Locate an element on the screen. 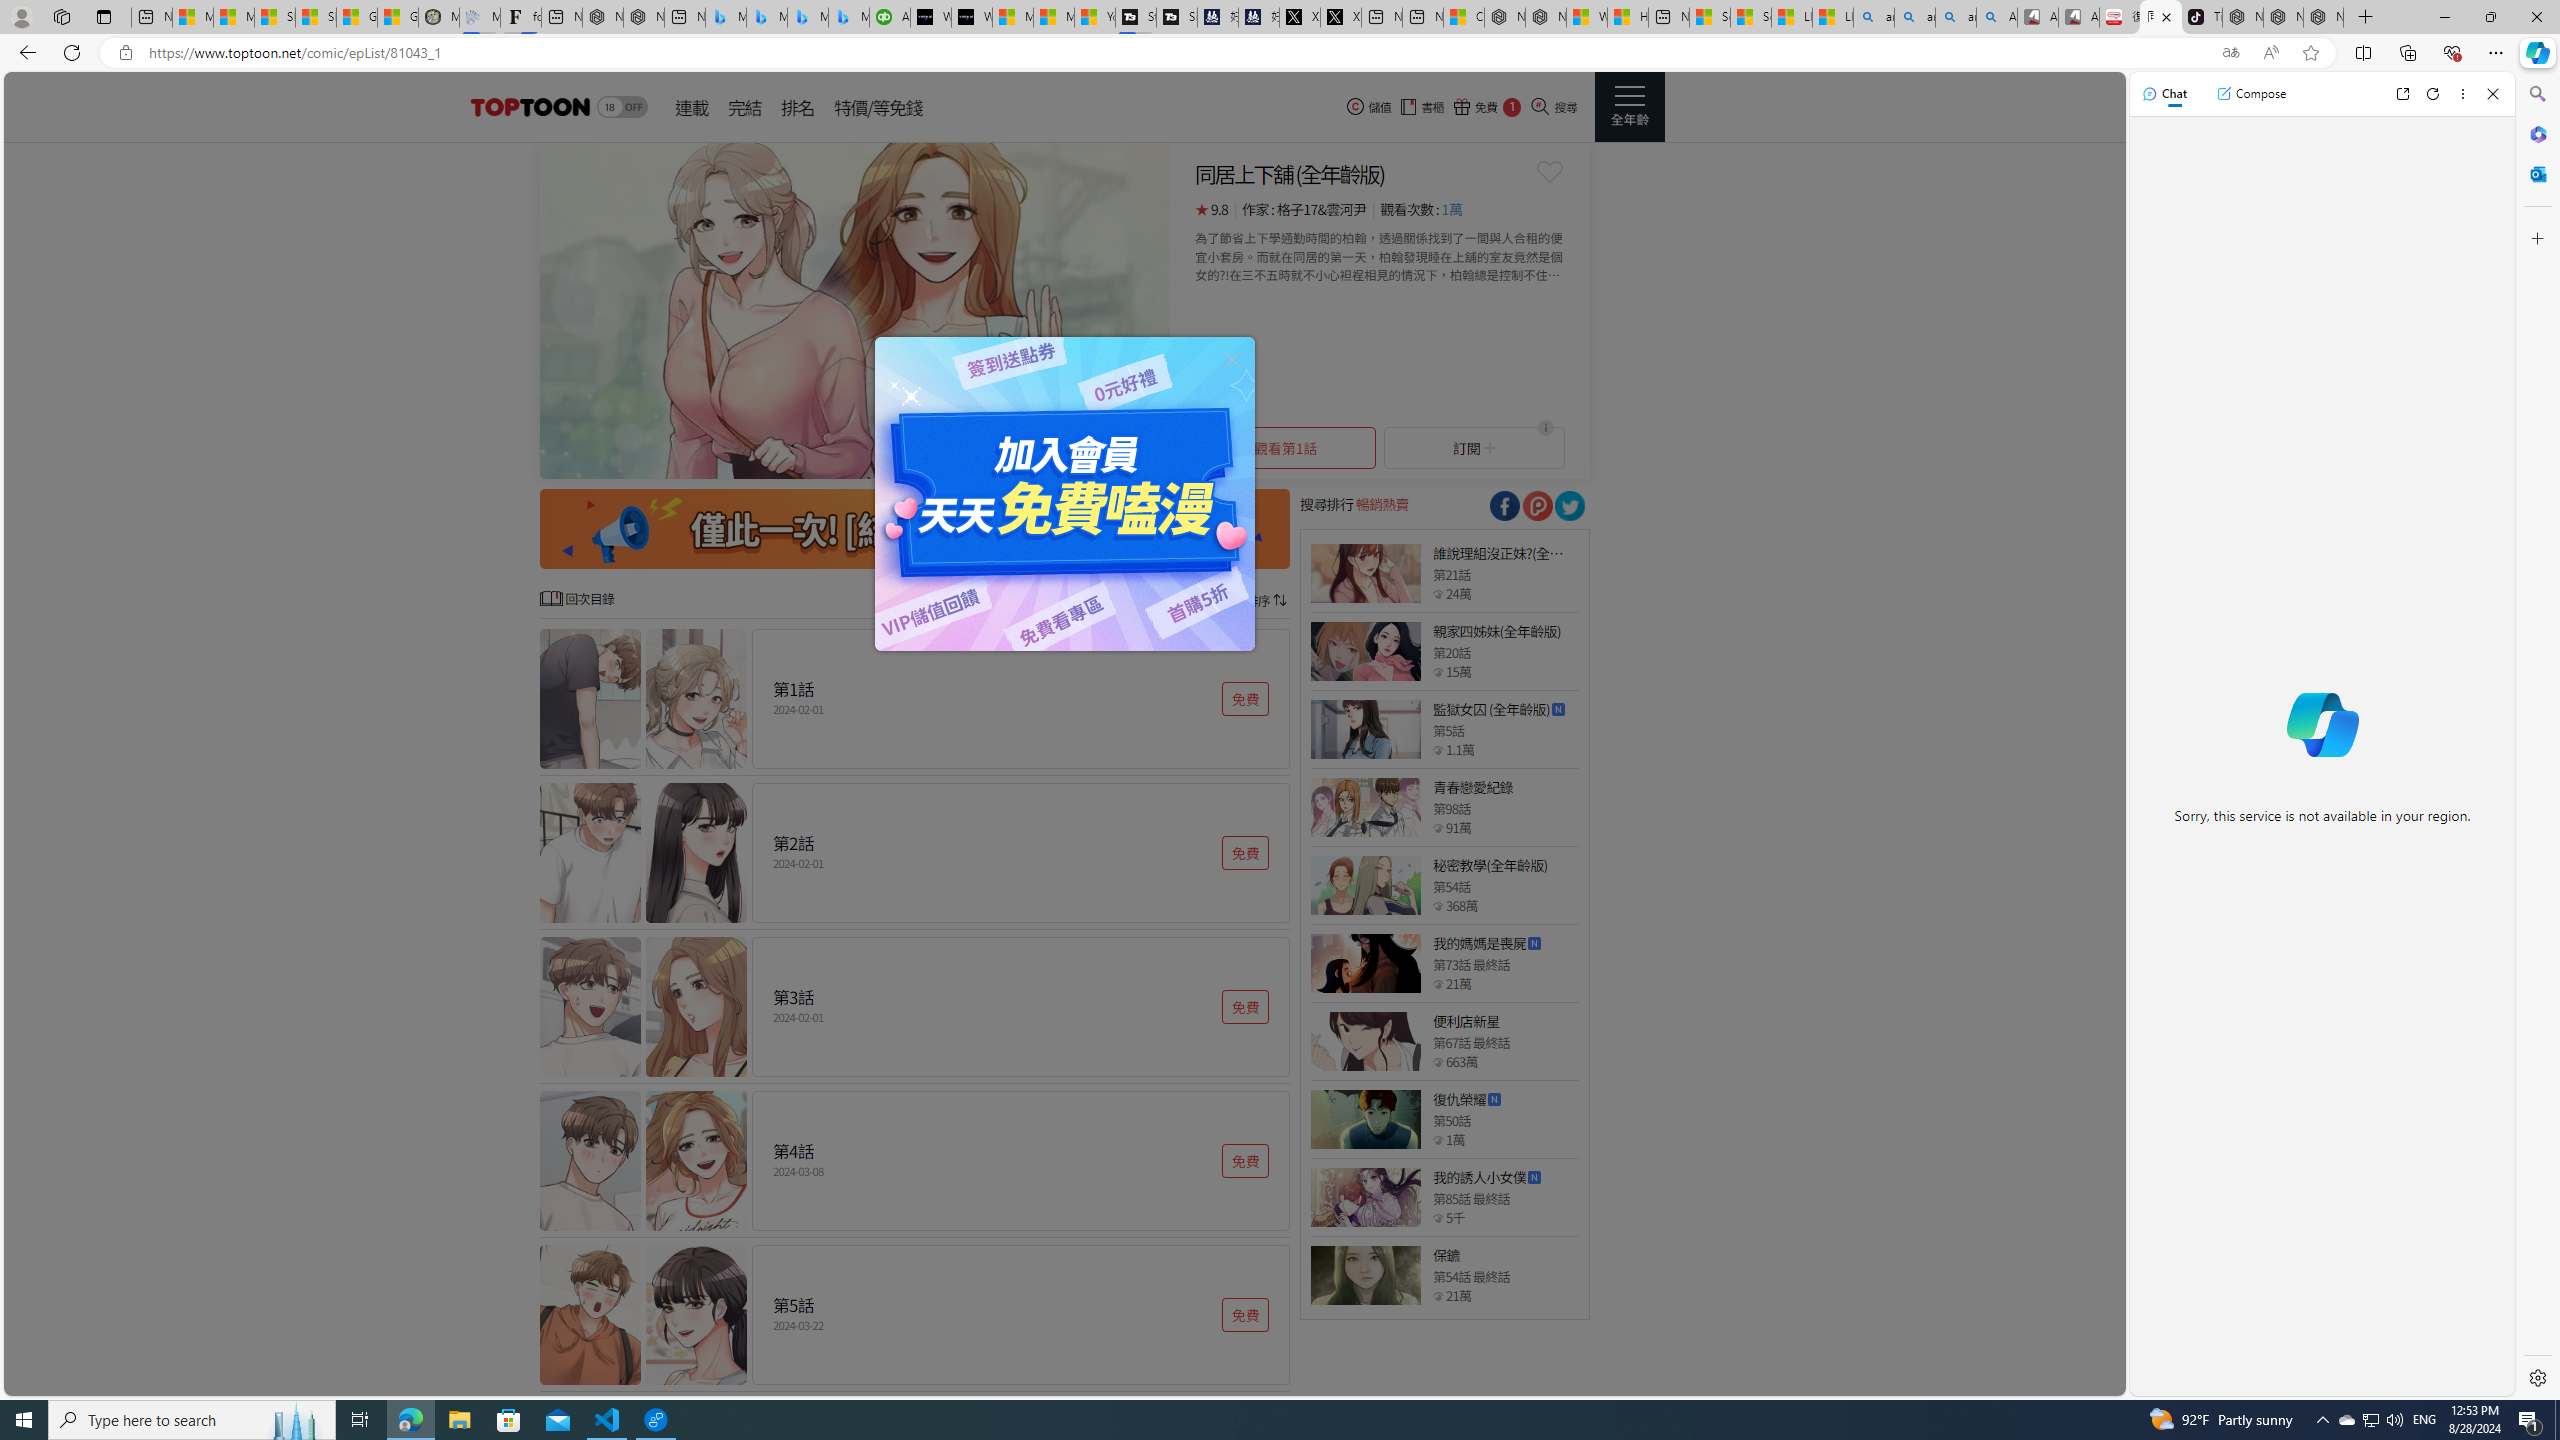  Class: swiper-slide is located at coordinates (854, 310).